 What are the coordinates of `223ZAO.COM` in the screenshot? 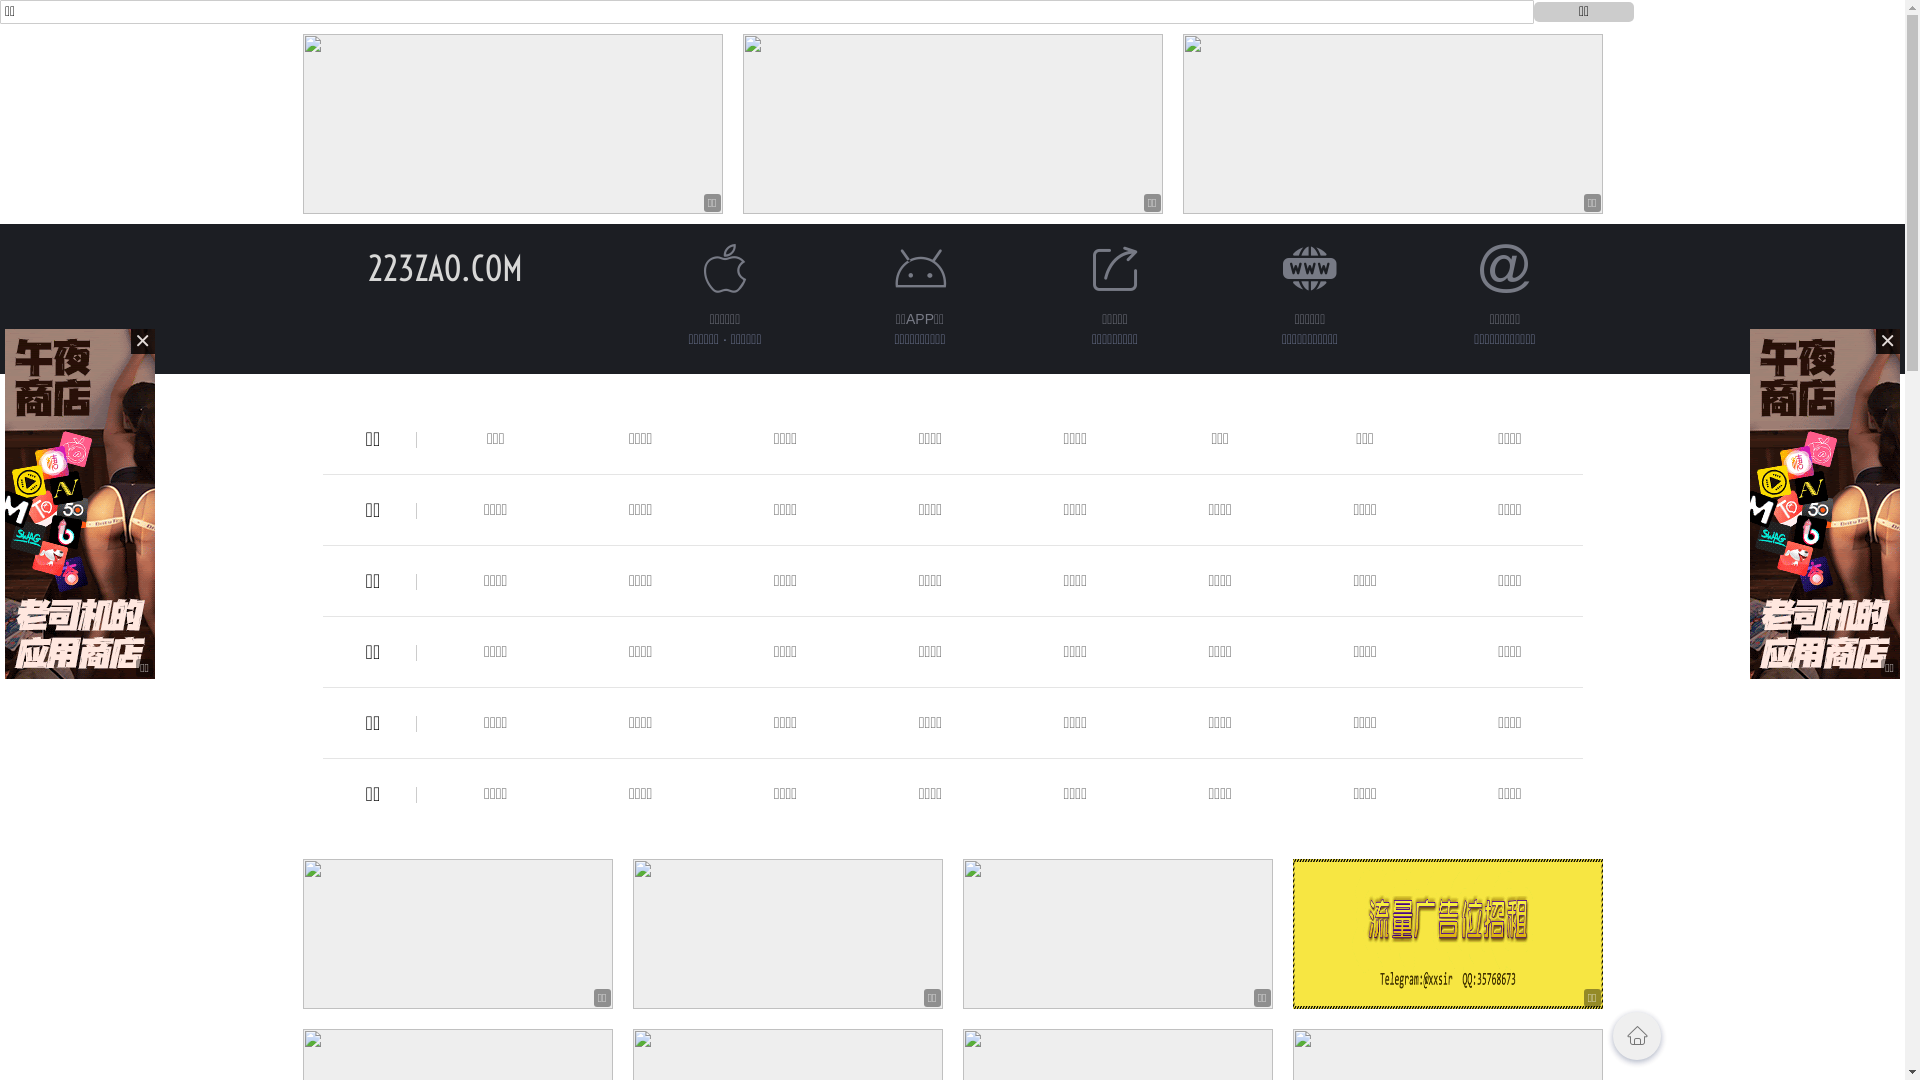 It's located at (446, 268).